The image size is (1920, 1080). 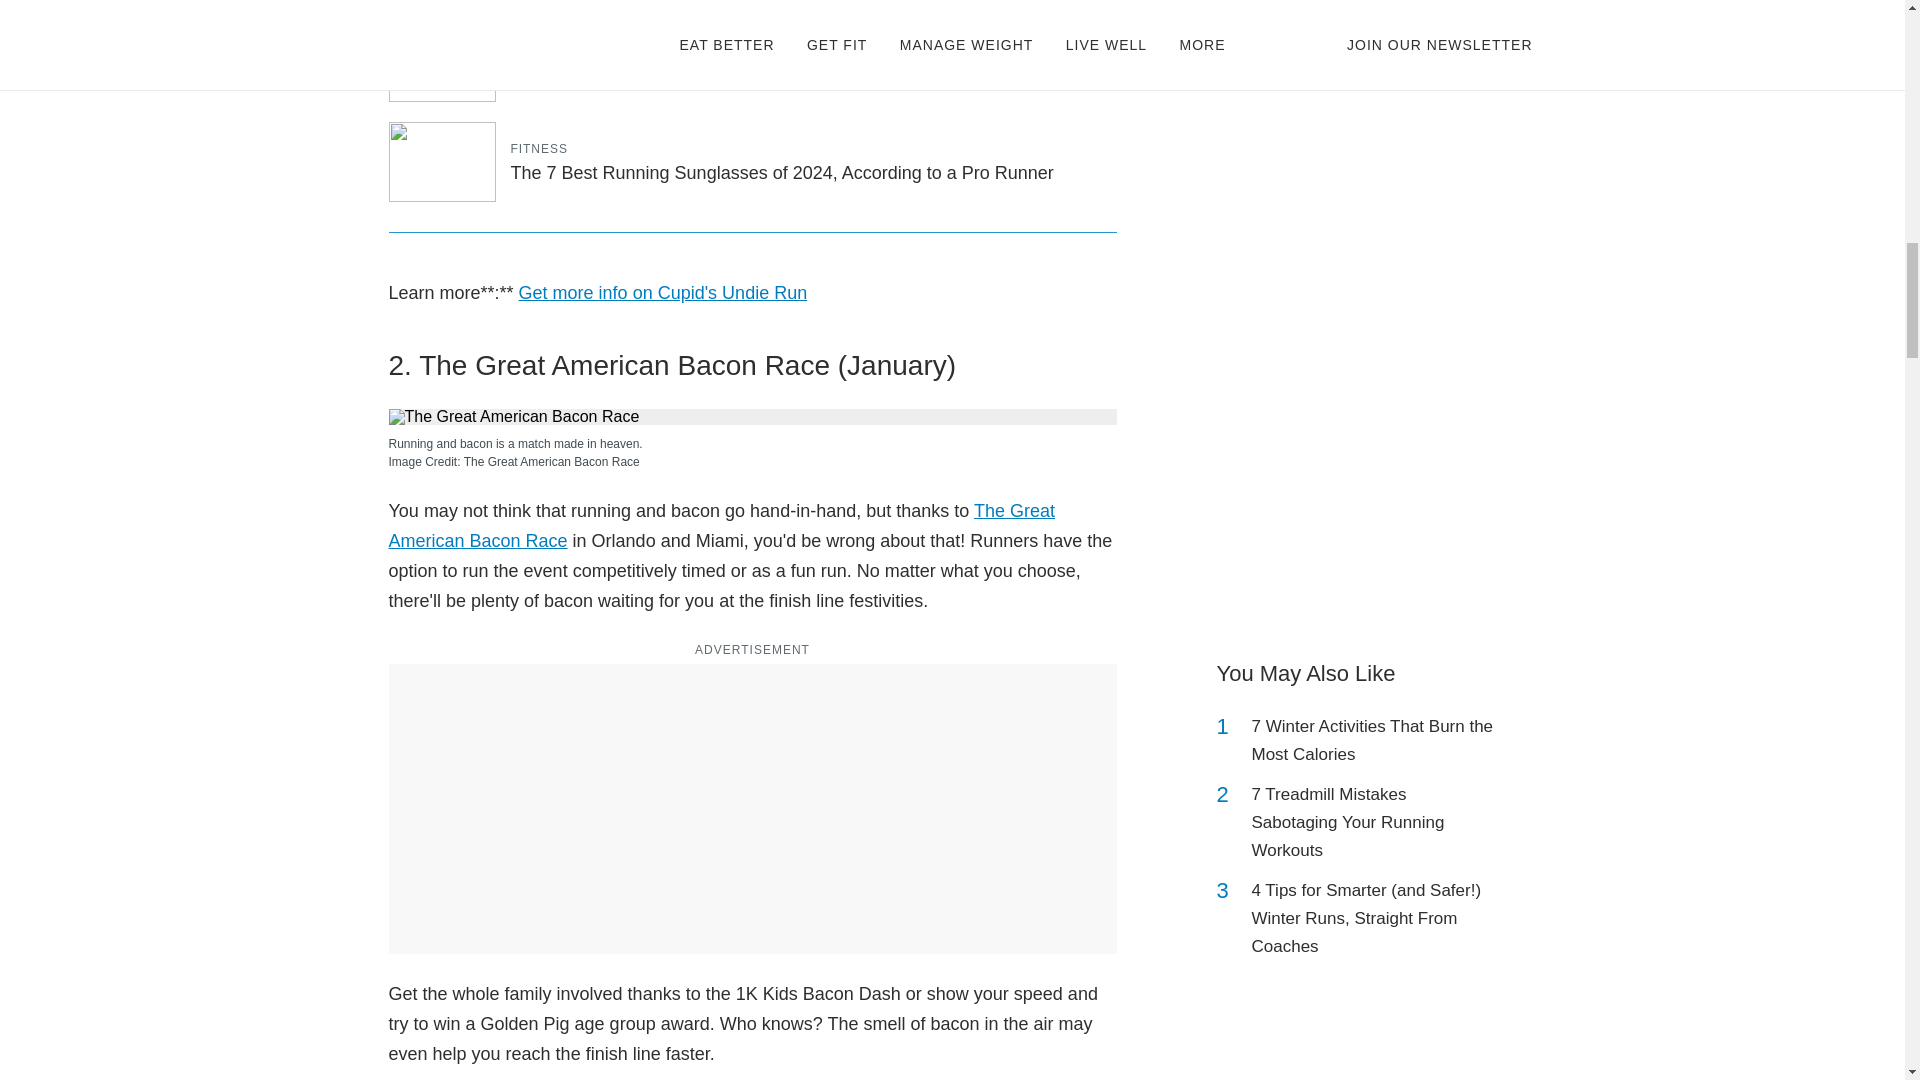 What do you see at coordinates (1374, 740) in the screenshot?
I see `7 Winter Activities That Burn the Most Calories` at bounding box center [1374, 740].